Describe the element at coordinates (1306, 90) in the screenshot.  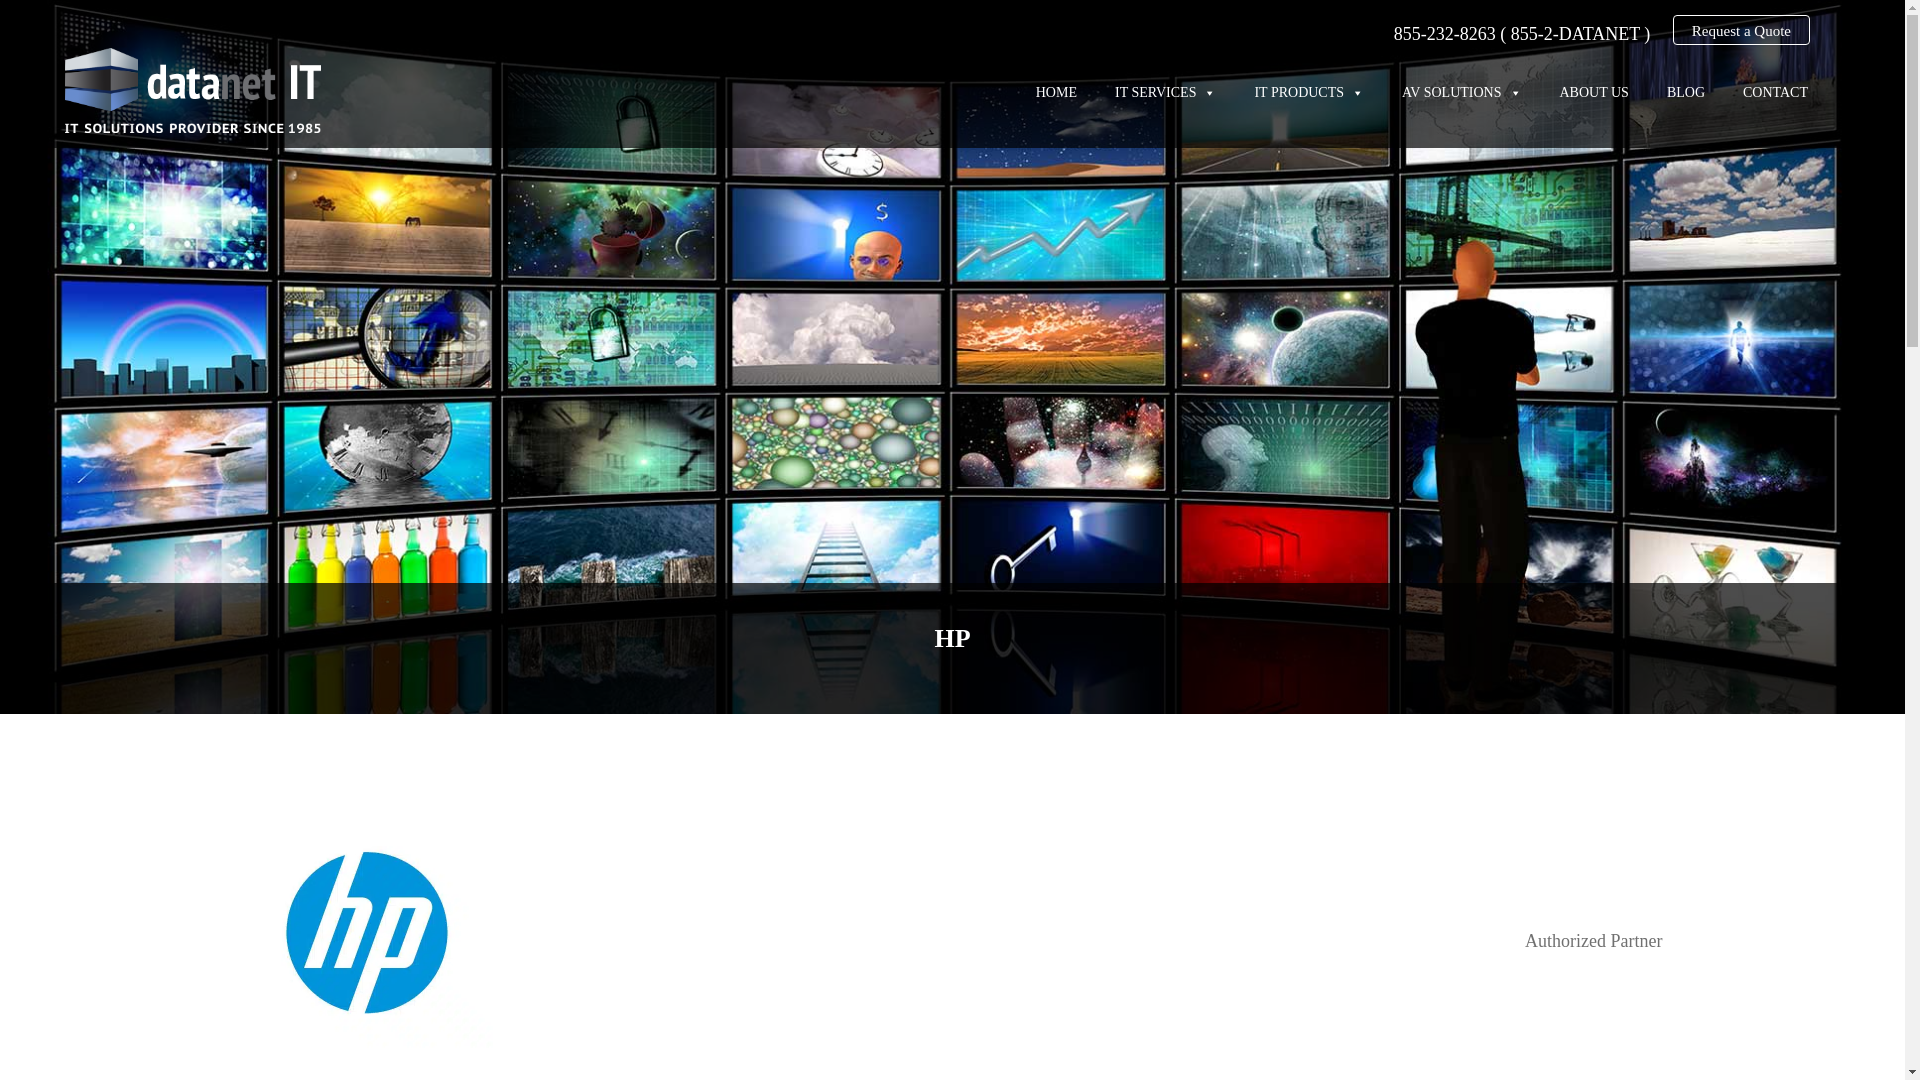
I see `IT PRODUCTS` at that location.